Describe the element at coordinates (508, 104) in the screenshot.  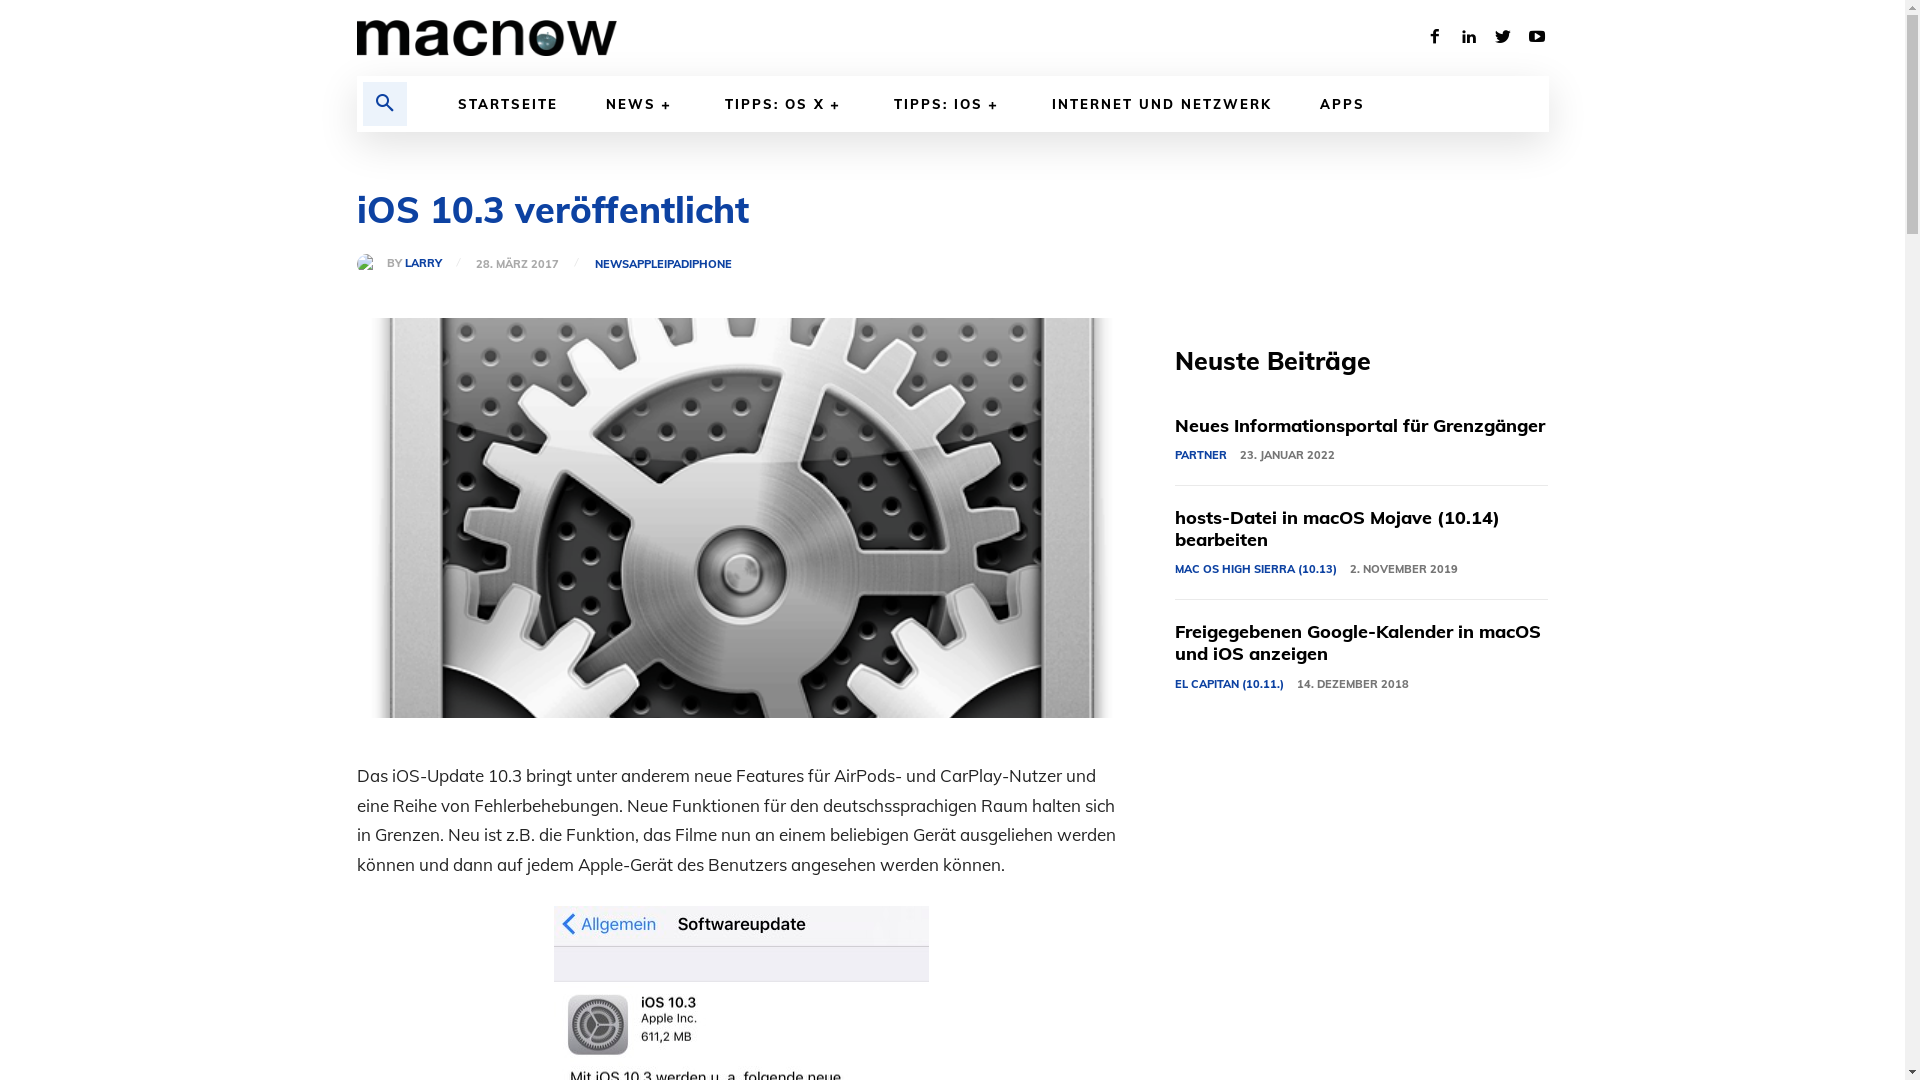
I see `STARTSEITE` at that location.